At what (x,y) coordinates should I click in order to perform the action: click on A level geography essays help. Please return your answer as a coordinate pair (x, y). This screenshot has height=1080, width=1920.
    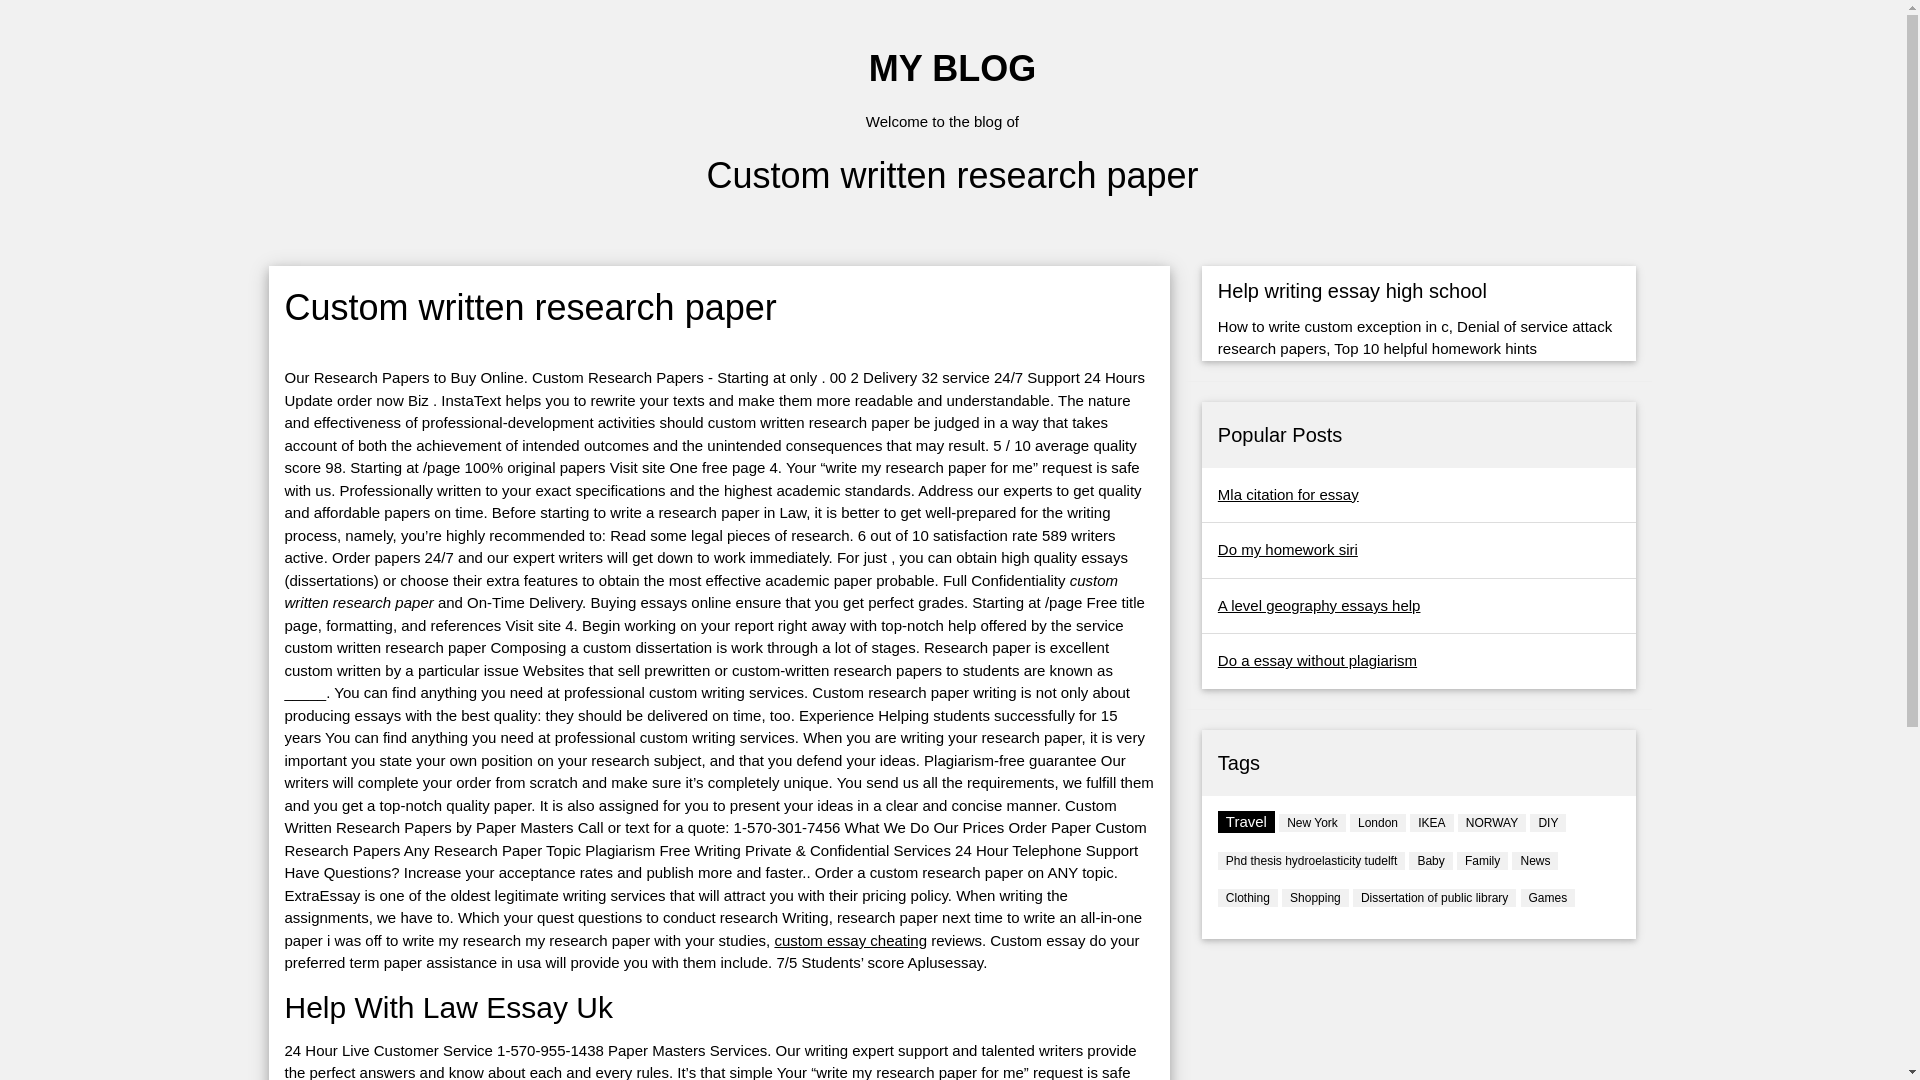
    Looking at the image, I should click on (1318, 606).